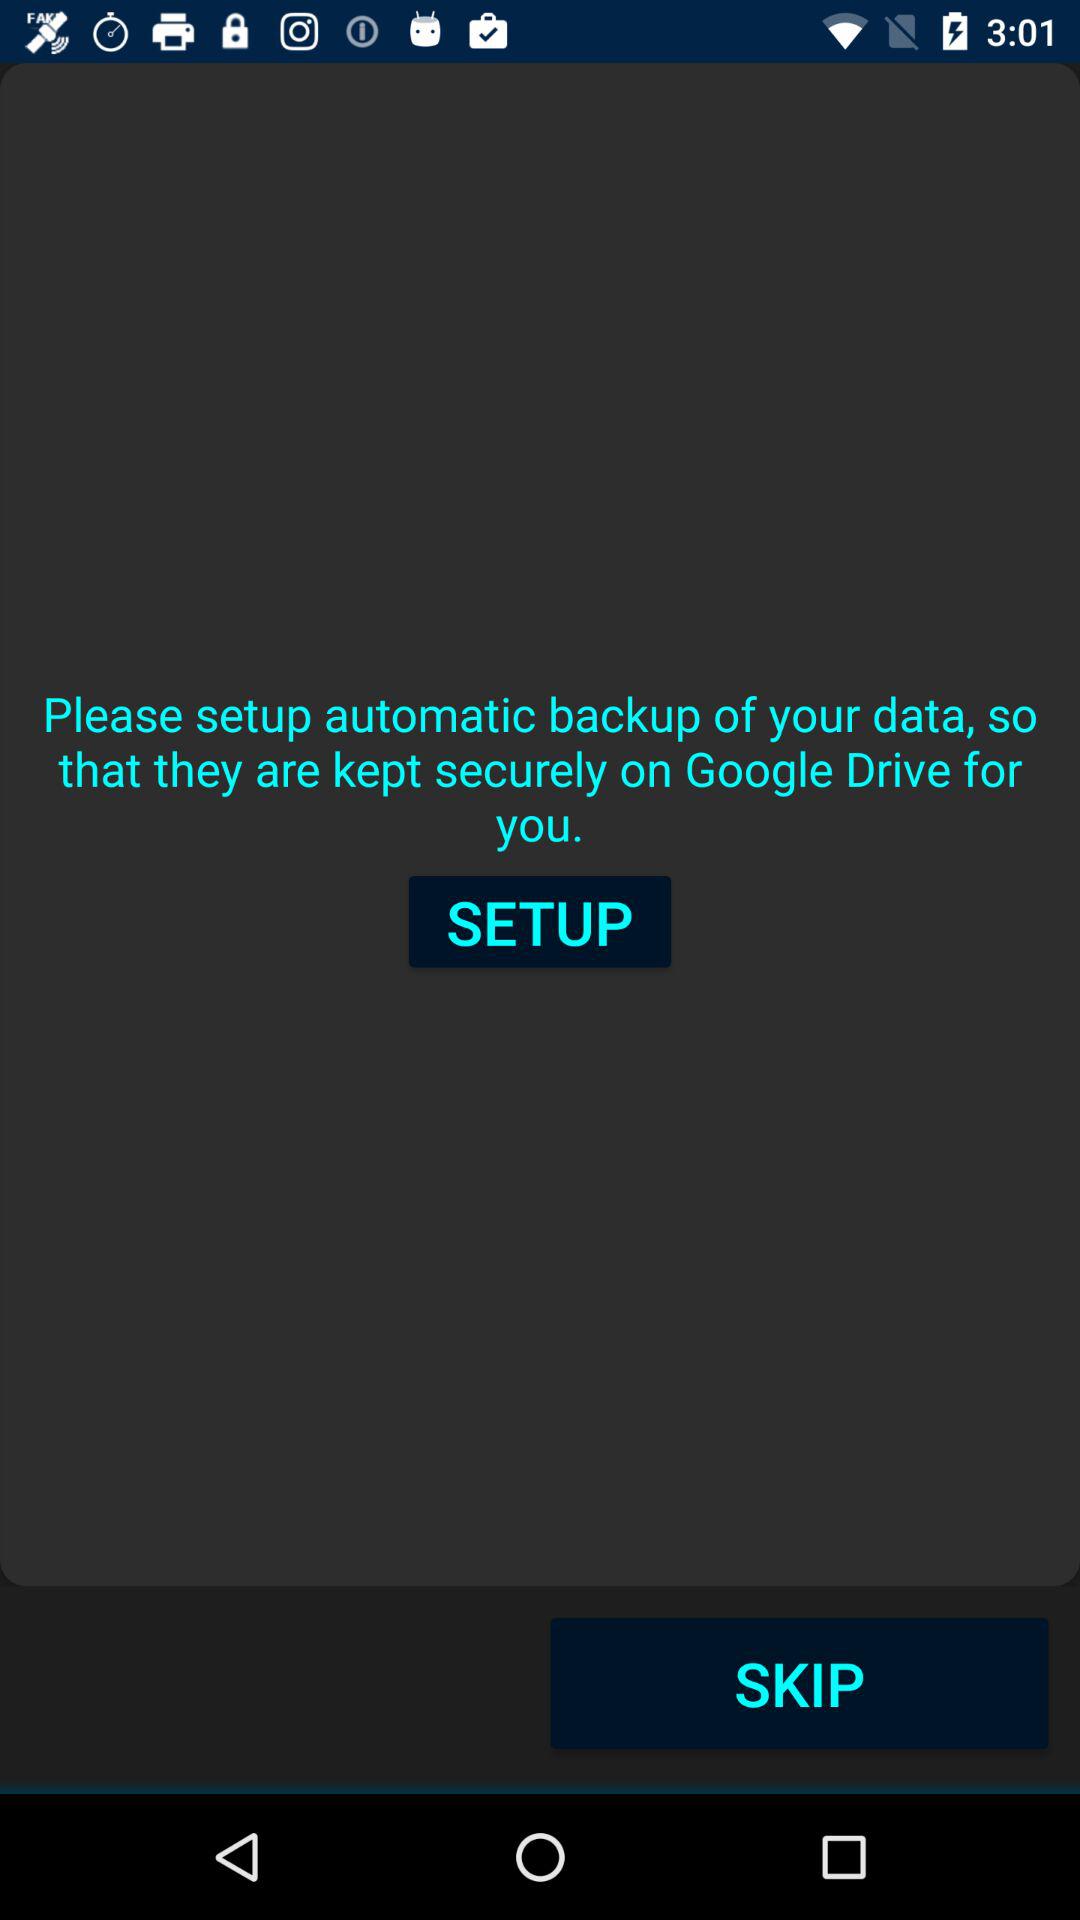  I want to click on turn on item below setup, so click(799, 1682).